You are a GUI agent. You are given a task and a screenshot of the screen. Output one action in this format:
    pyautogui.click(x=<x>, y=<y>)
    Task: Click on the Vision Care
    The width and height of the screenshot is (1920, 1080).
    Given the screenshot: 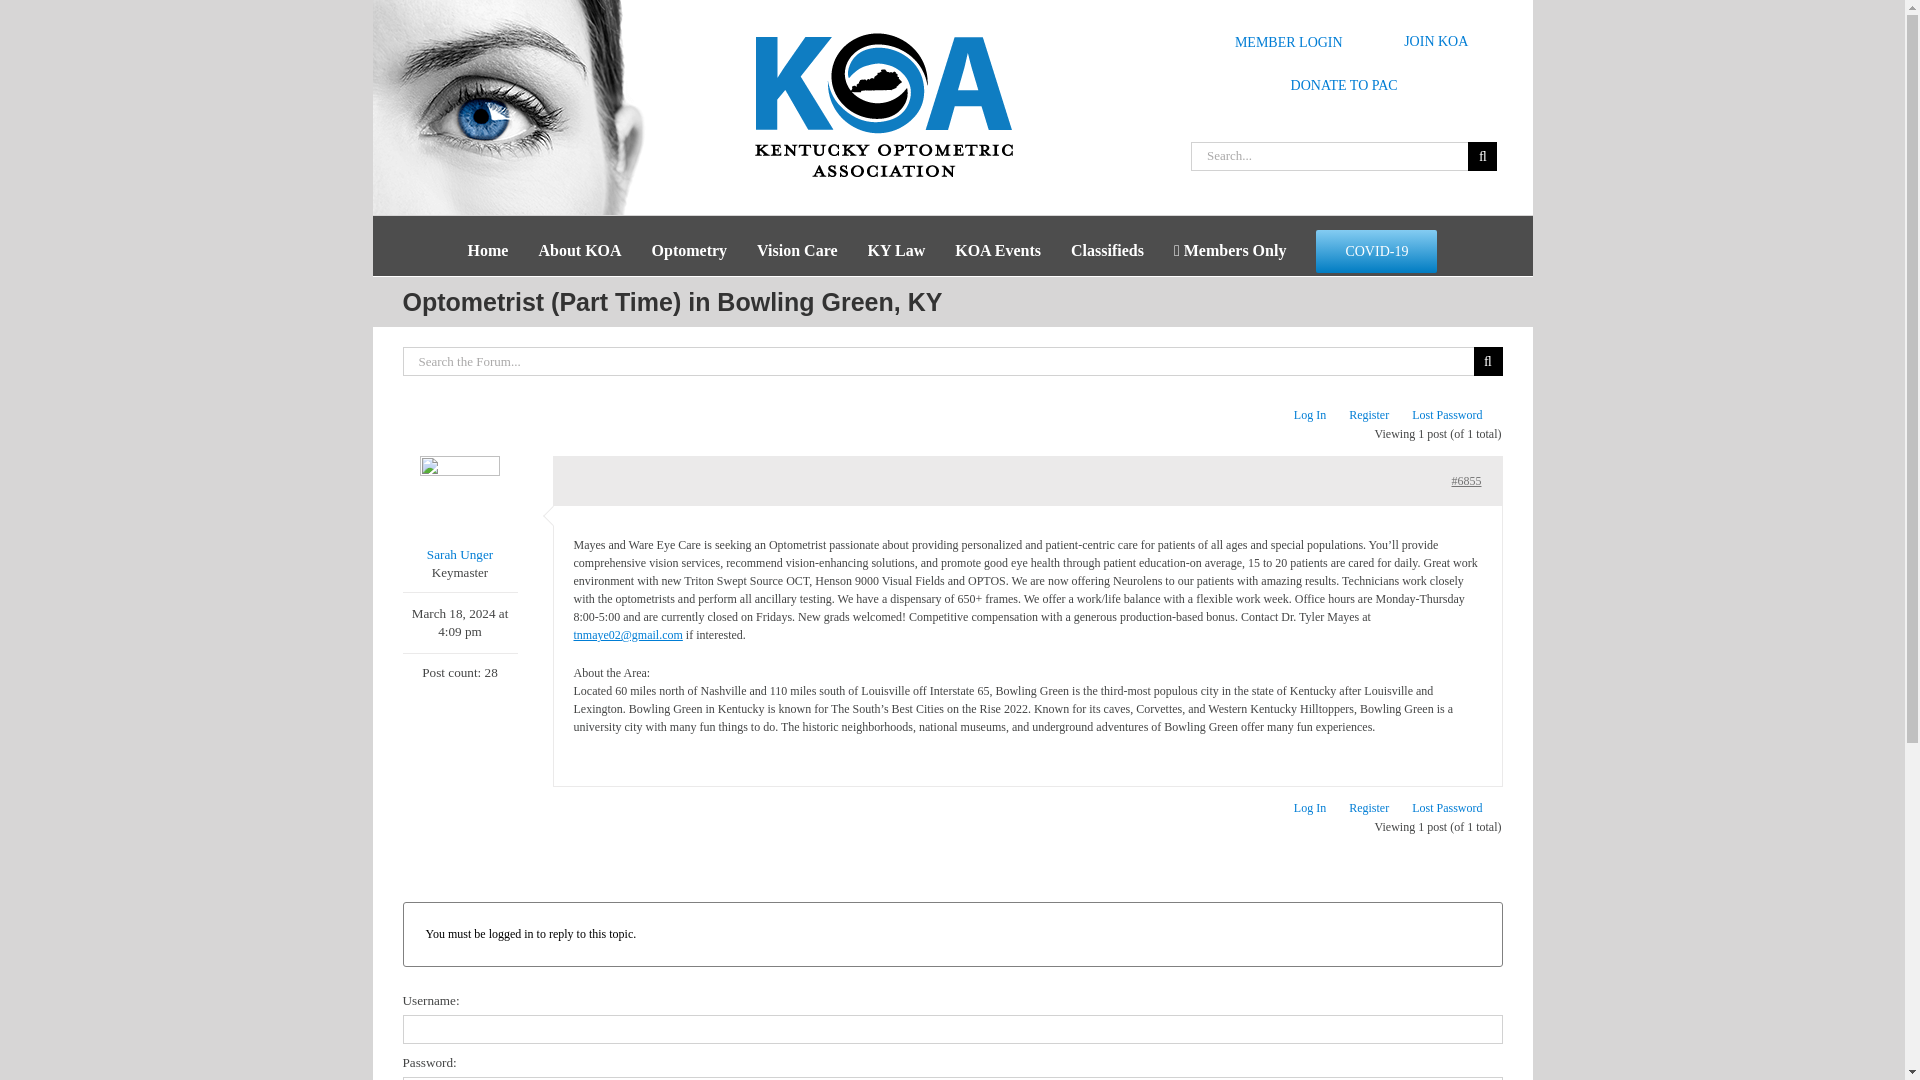 What is the action you would take?
    pyautogui.click(x=796, y=250)
    